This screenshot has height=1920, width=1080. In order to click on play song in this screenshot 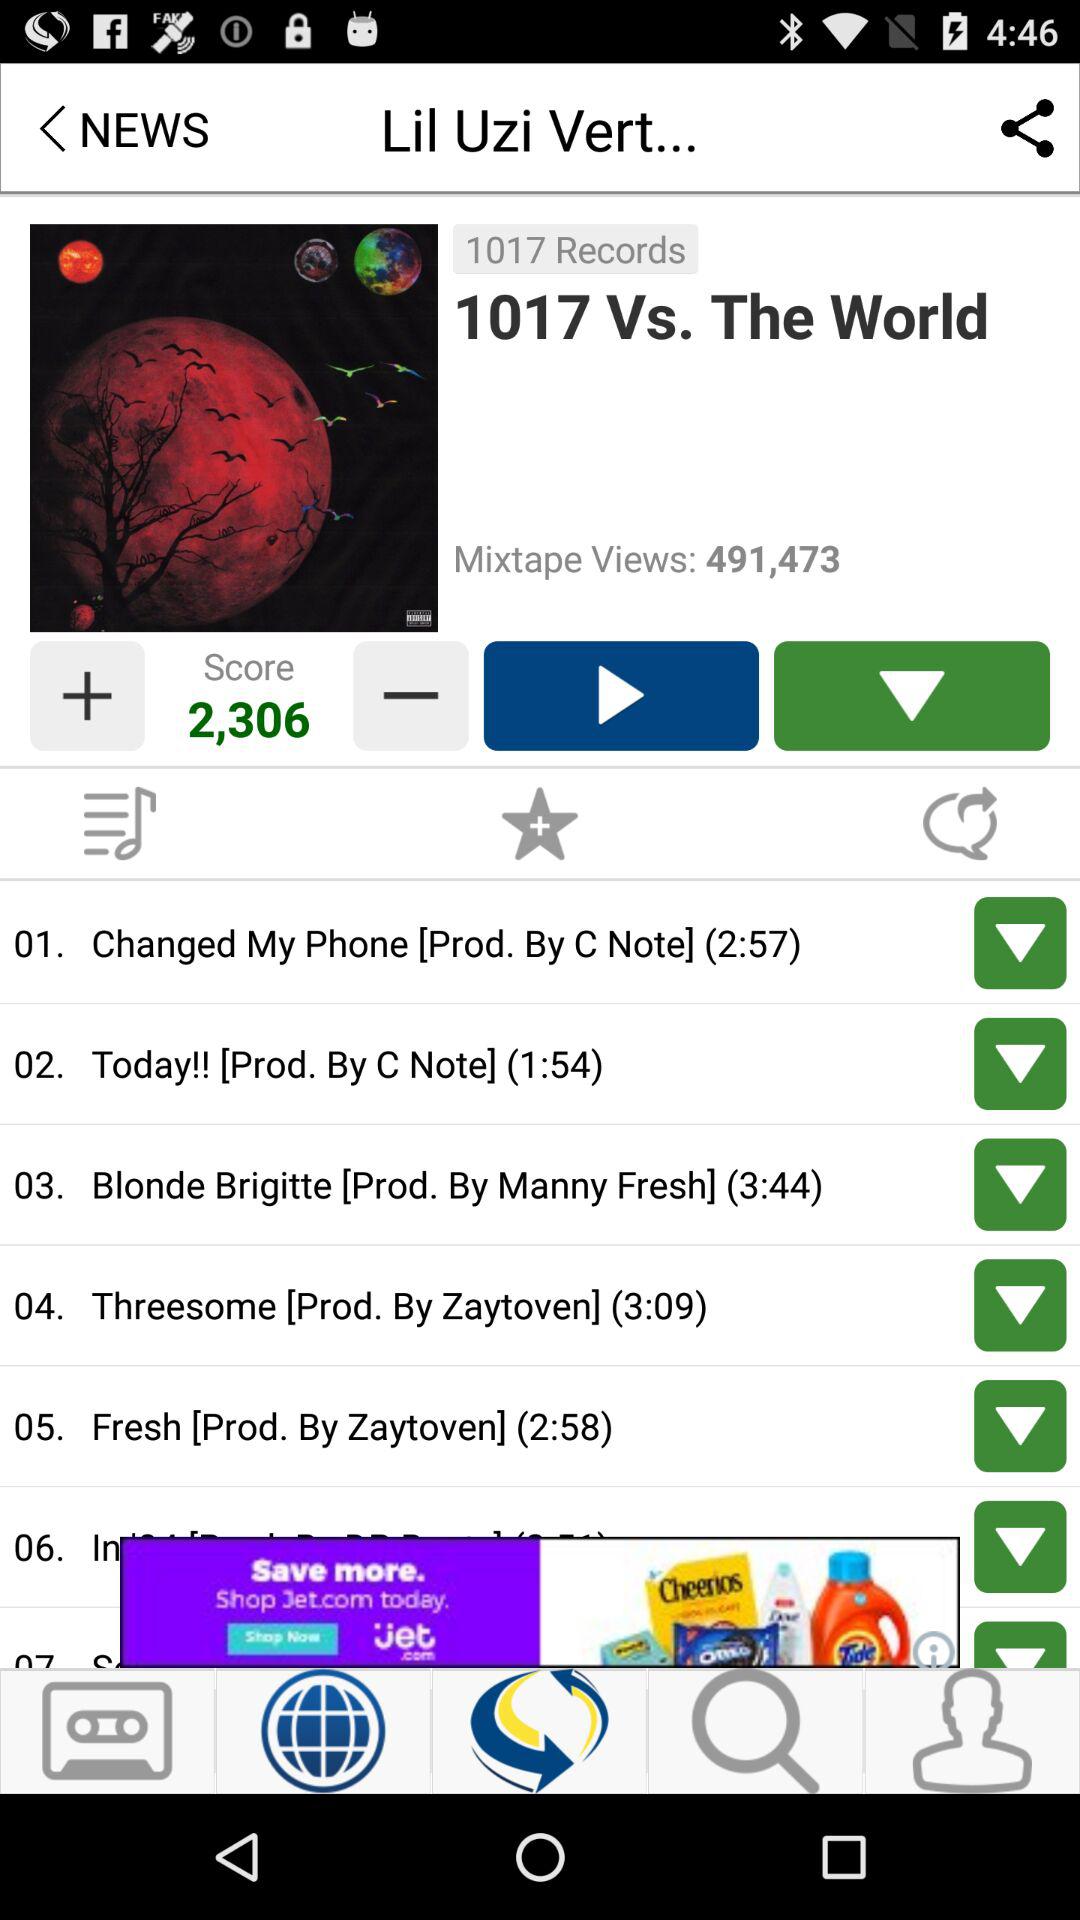, I will do `click(1020, 1546)`.